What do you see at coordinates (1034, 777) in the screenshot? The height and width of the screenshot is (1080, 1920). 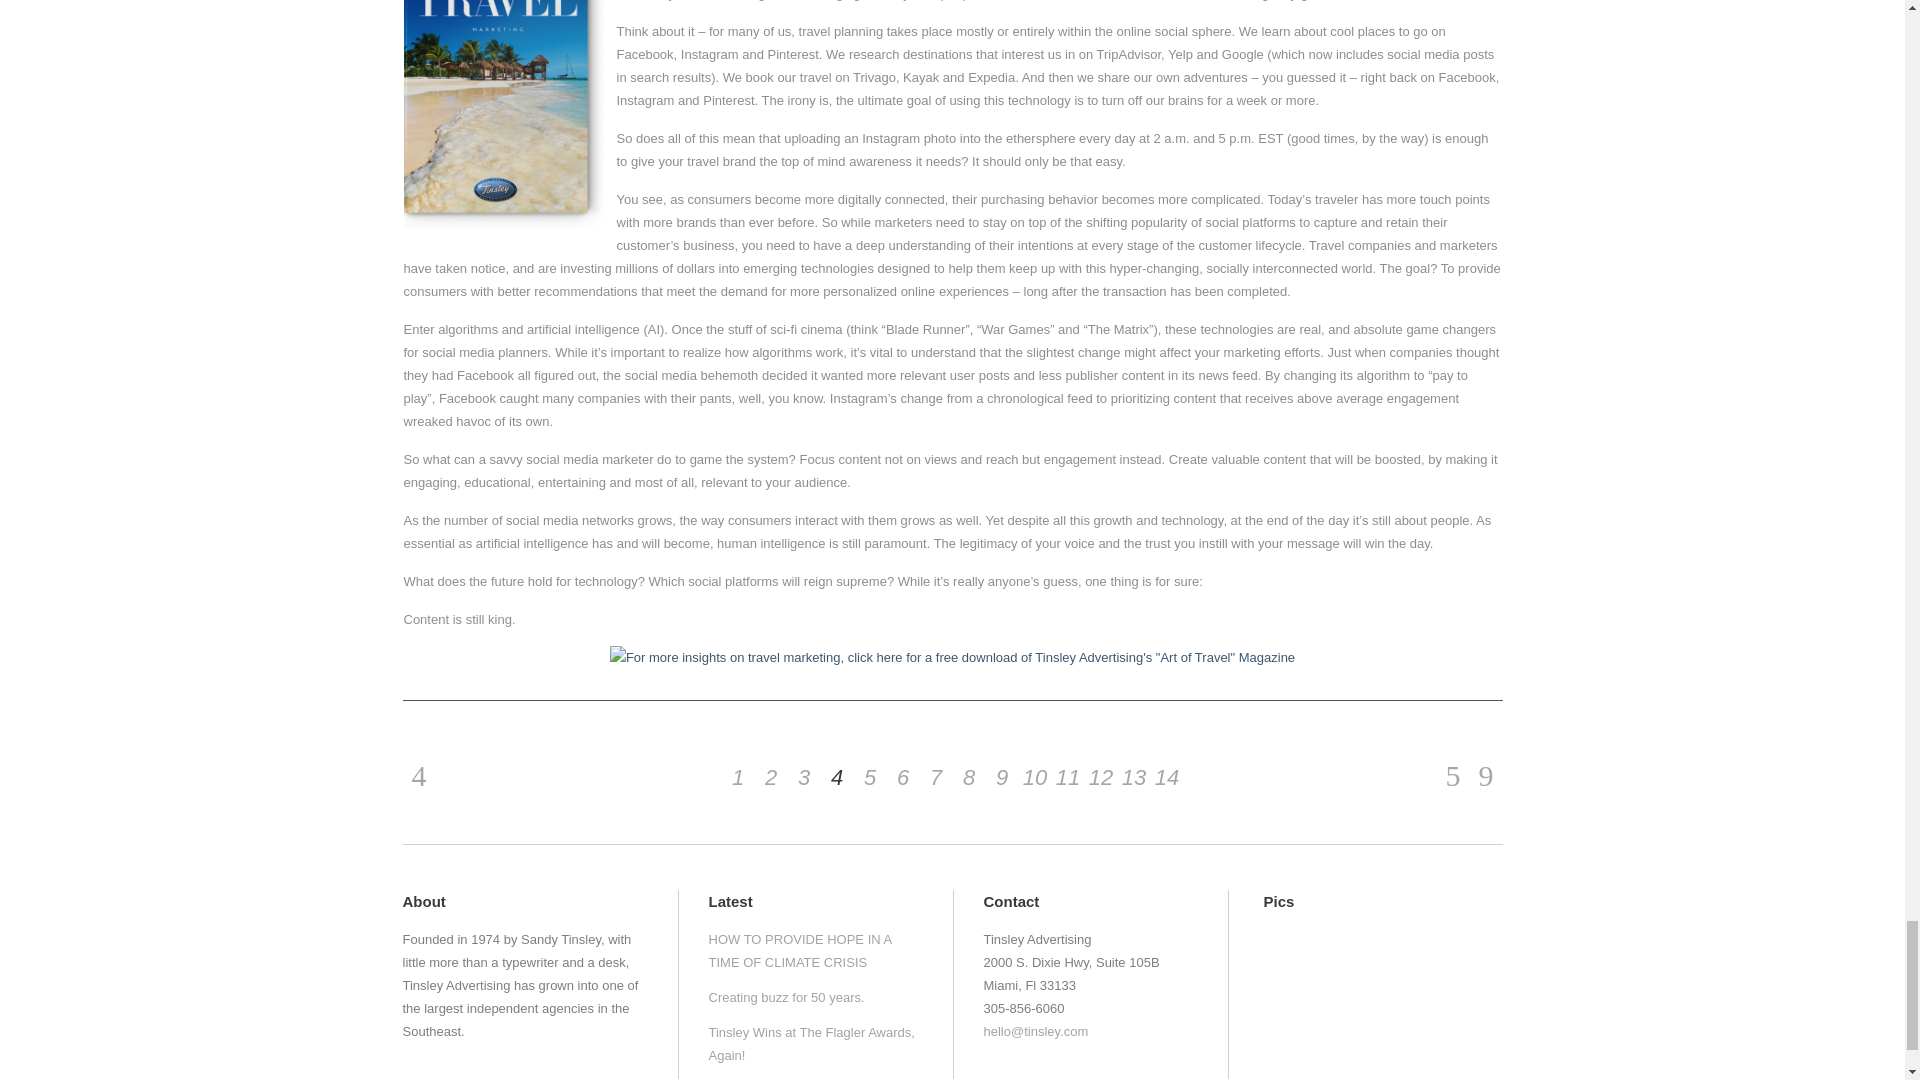 I see `10` at bounding box center [1034, 777].